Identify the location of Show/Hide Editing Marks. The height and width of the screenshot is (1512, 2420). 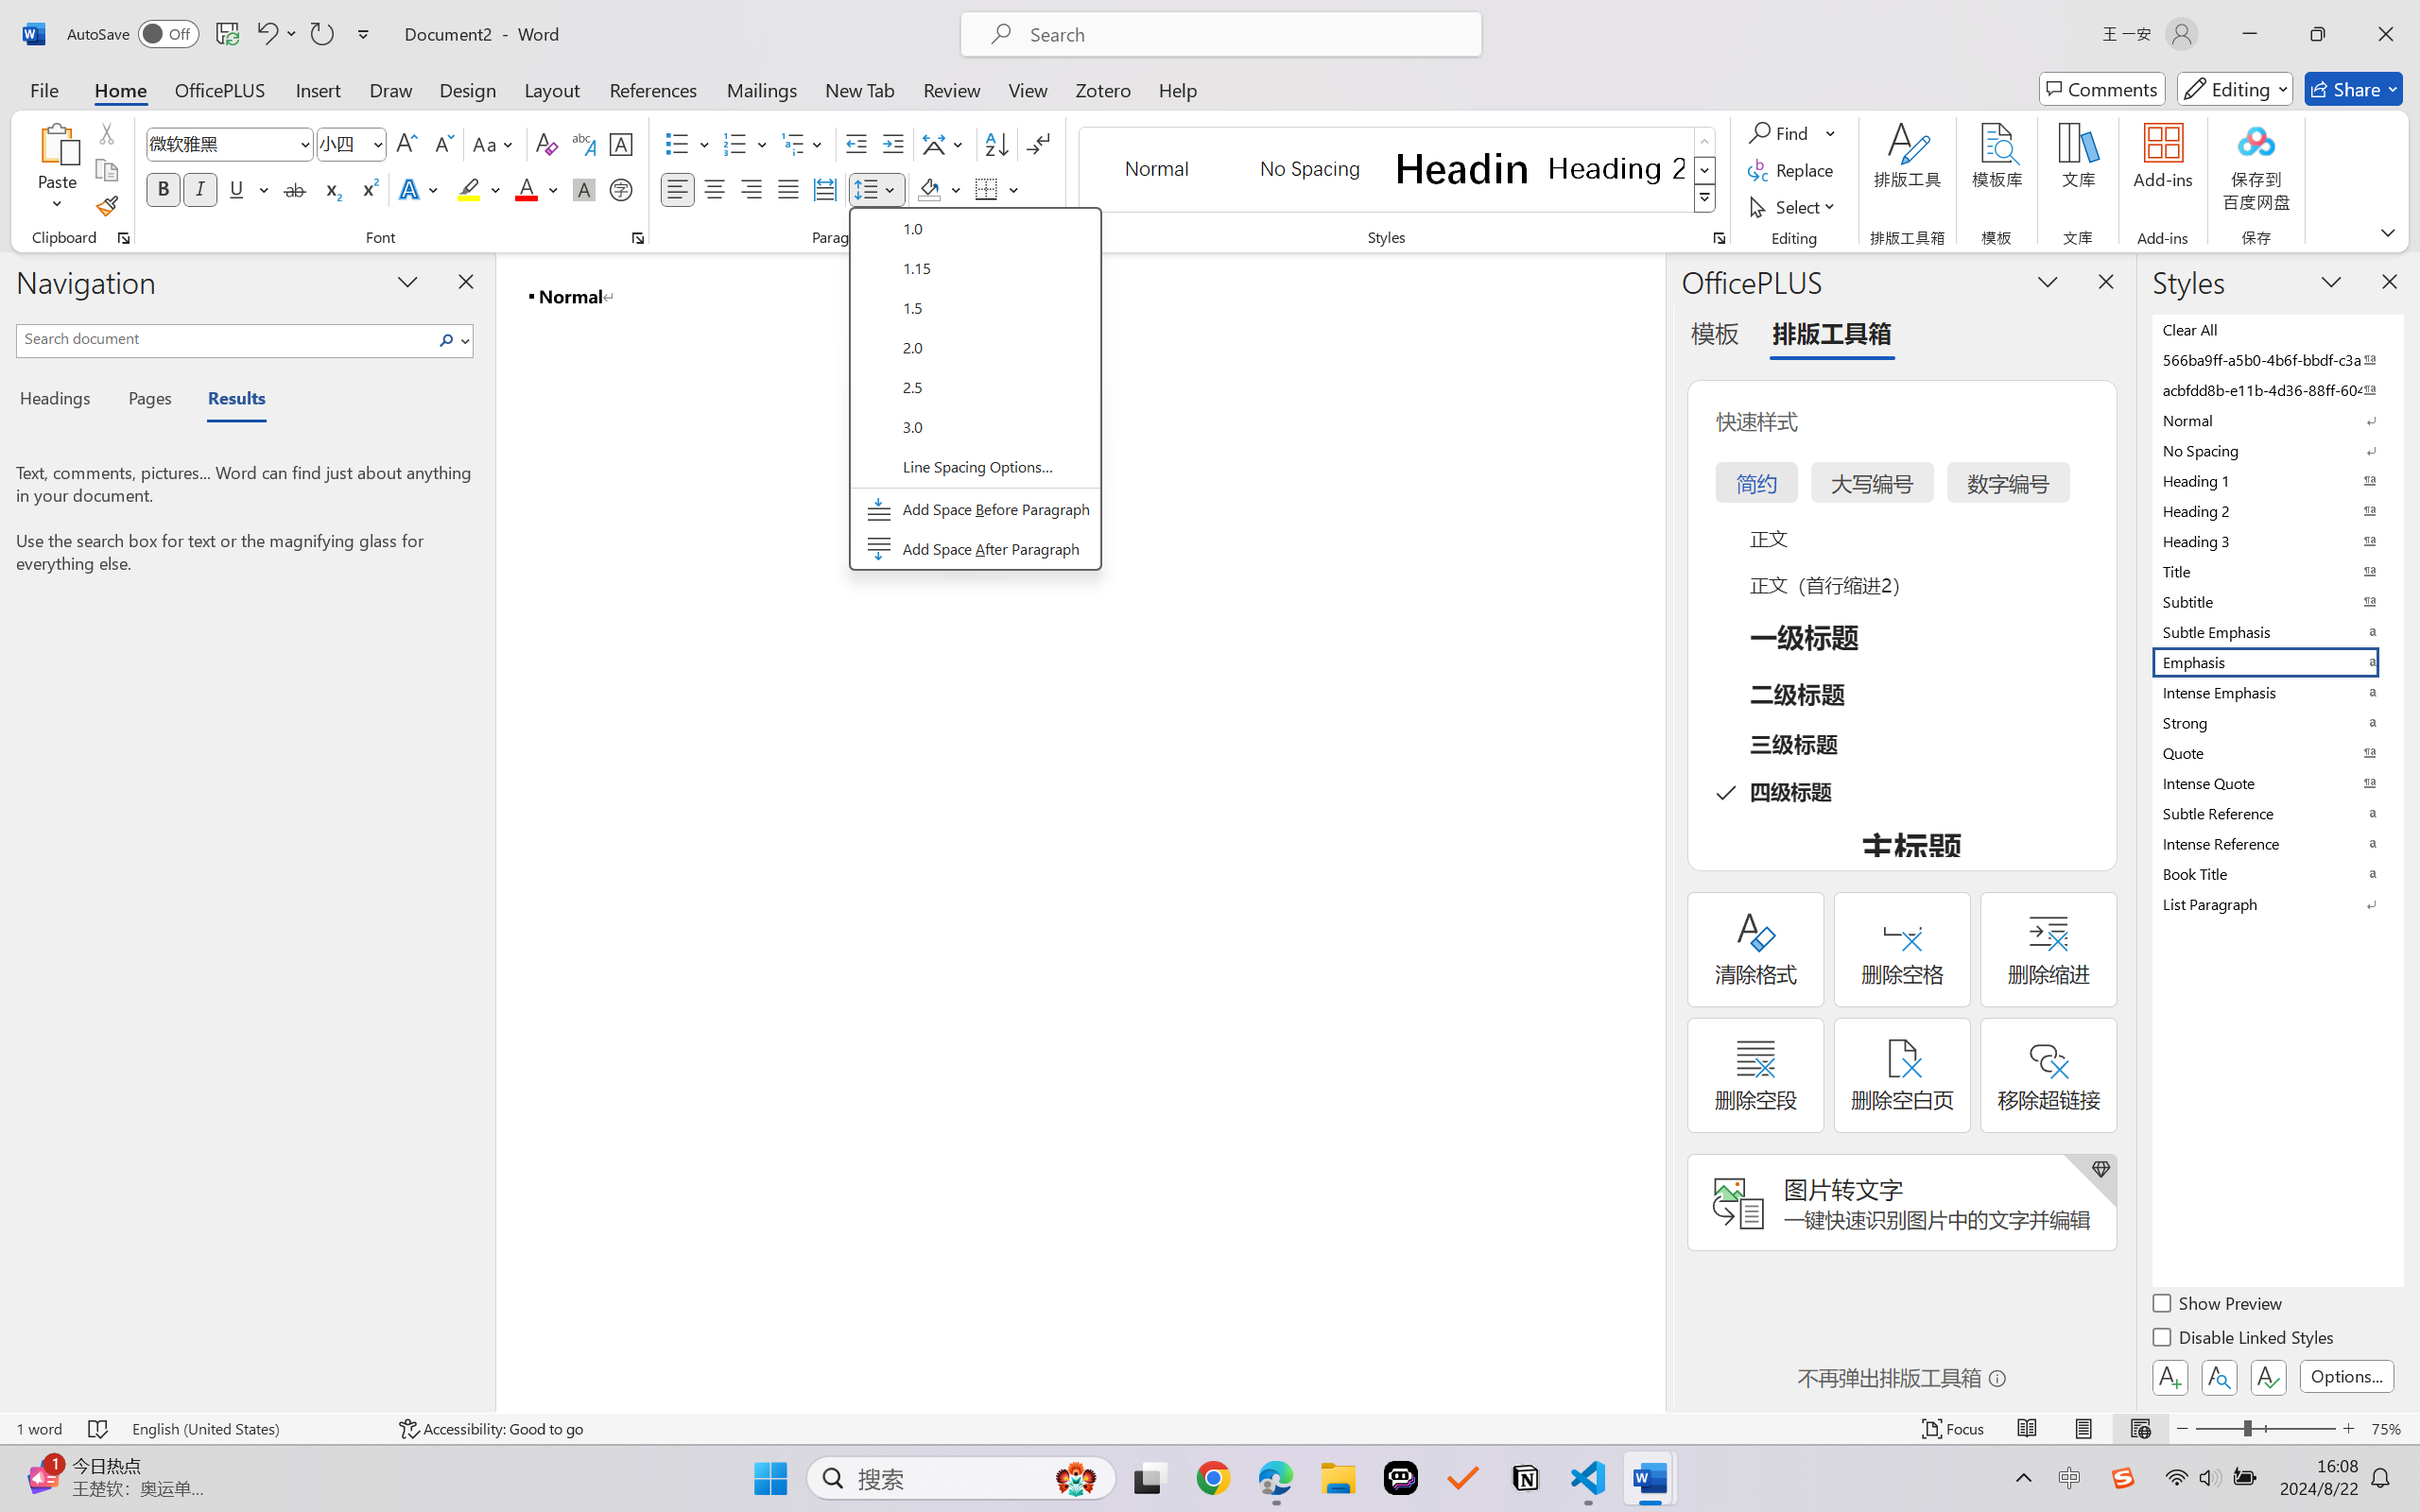
(1038, 144).